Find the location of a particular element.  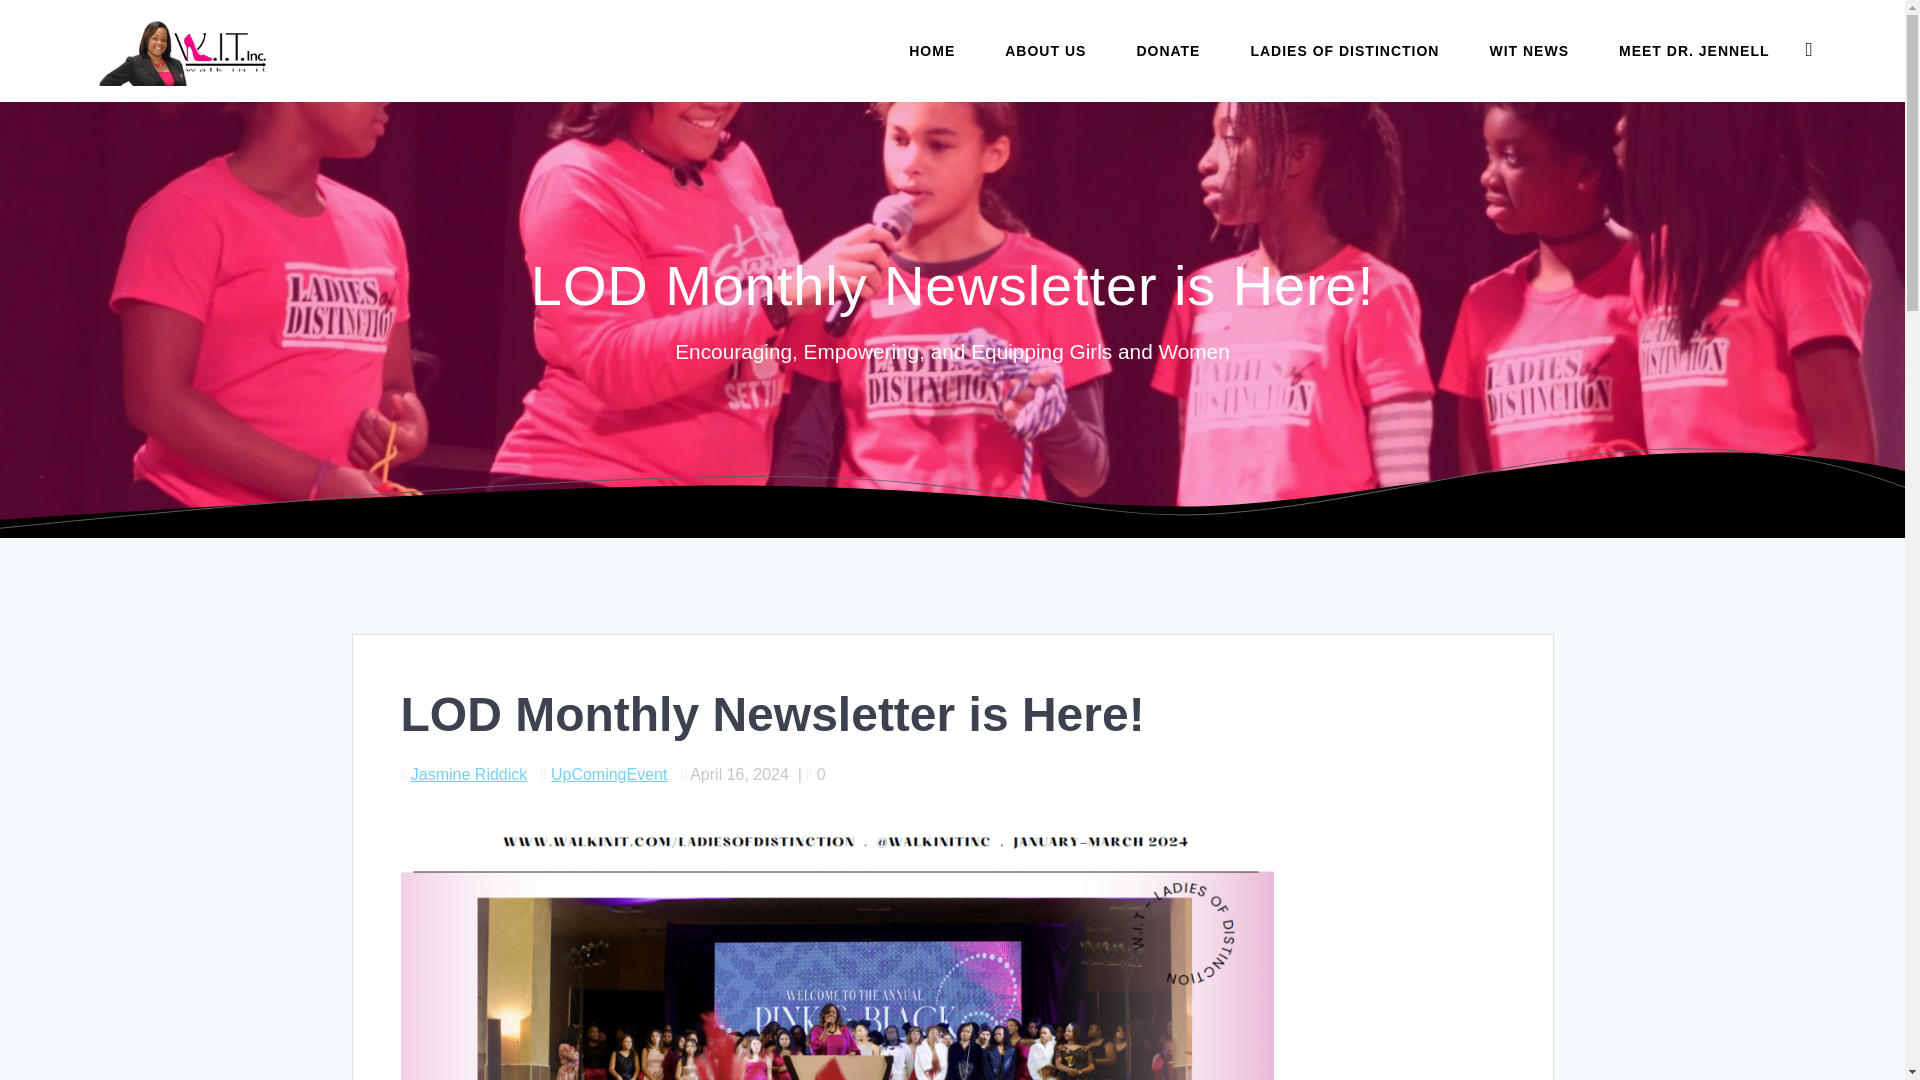

Posts by Jasmine Riddick is located at coordinates (468, 774).